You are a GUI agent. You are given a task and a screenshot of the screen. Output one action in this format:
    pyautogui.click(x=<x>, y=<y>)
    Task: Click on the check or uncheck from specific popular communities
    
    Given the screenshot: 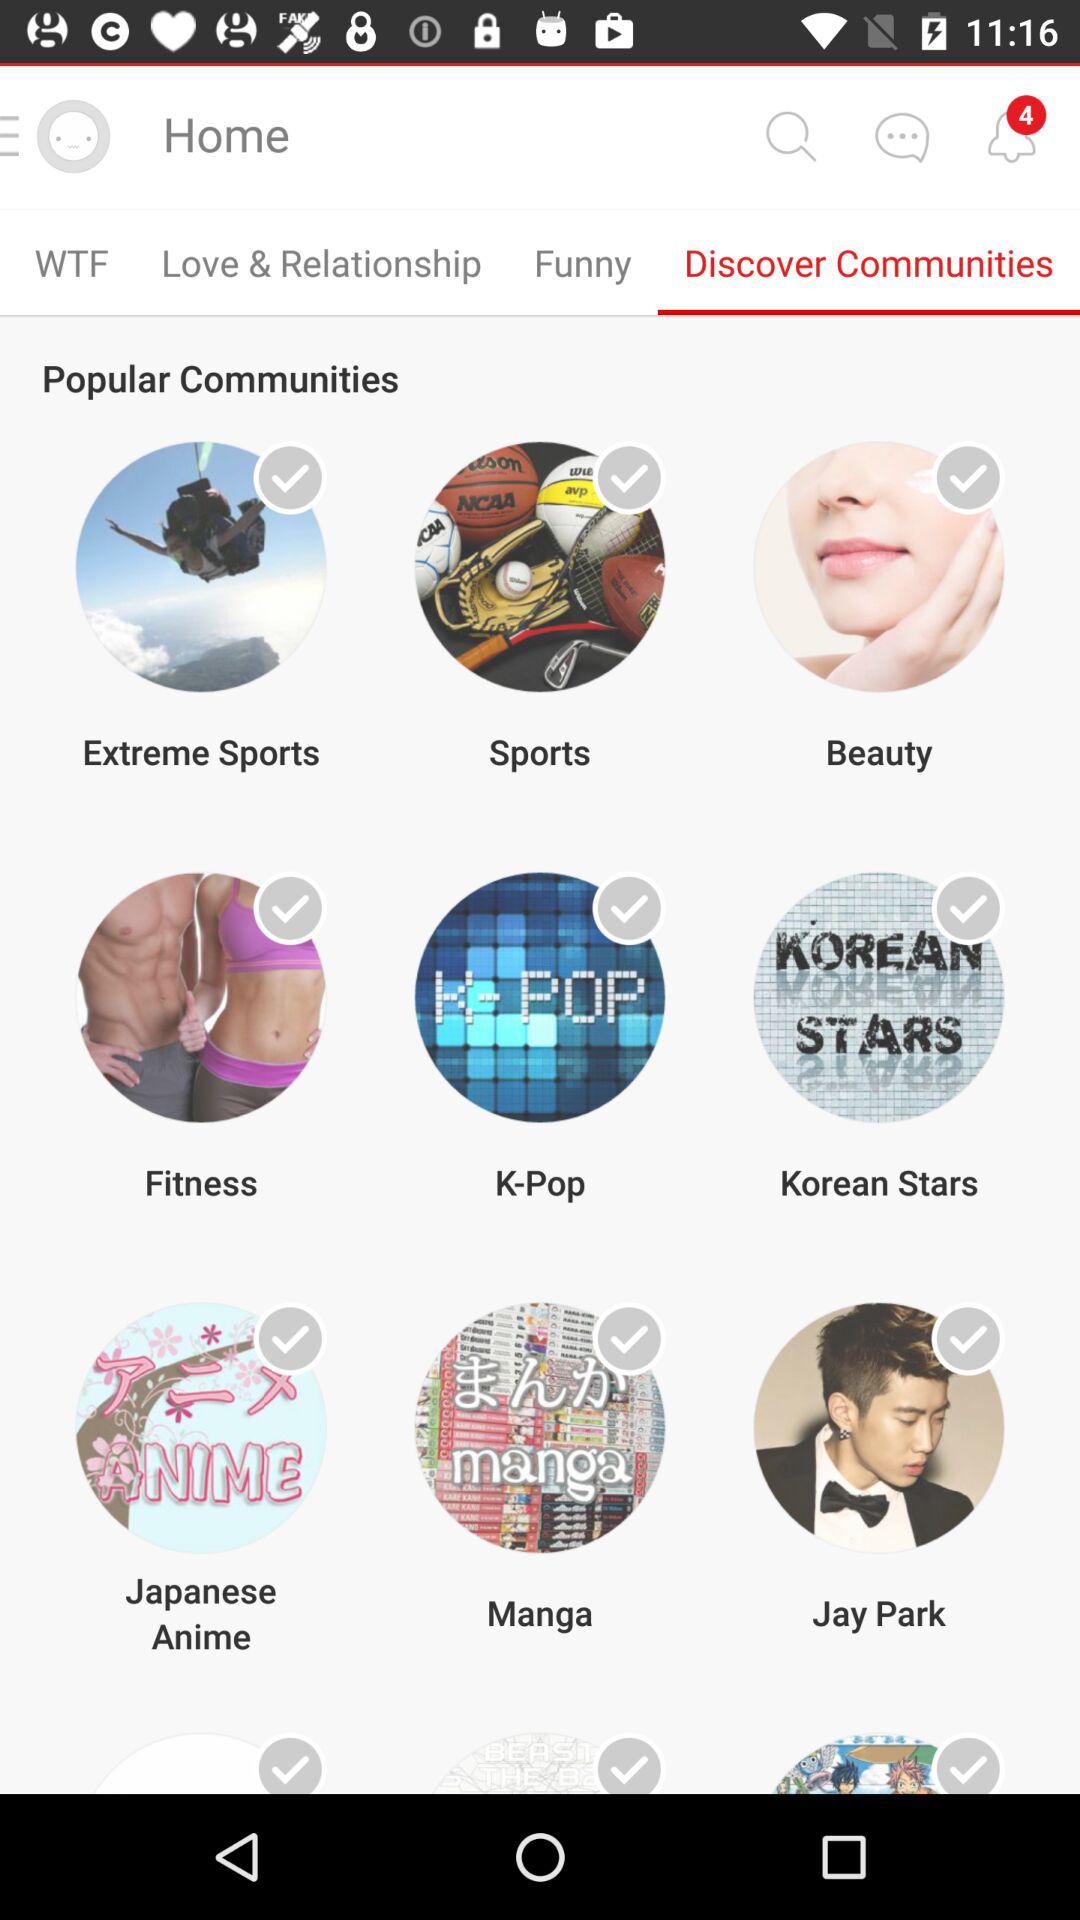 What is the action you would take?
    pyautogui.click(x=629, y=478)
    